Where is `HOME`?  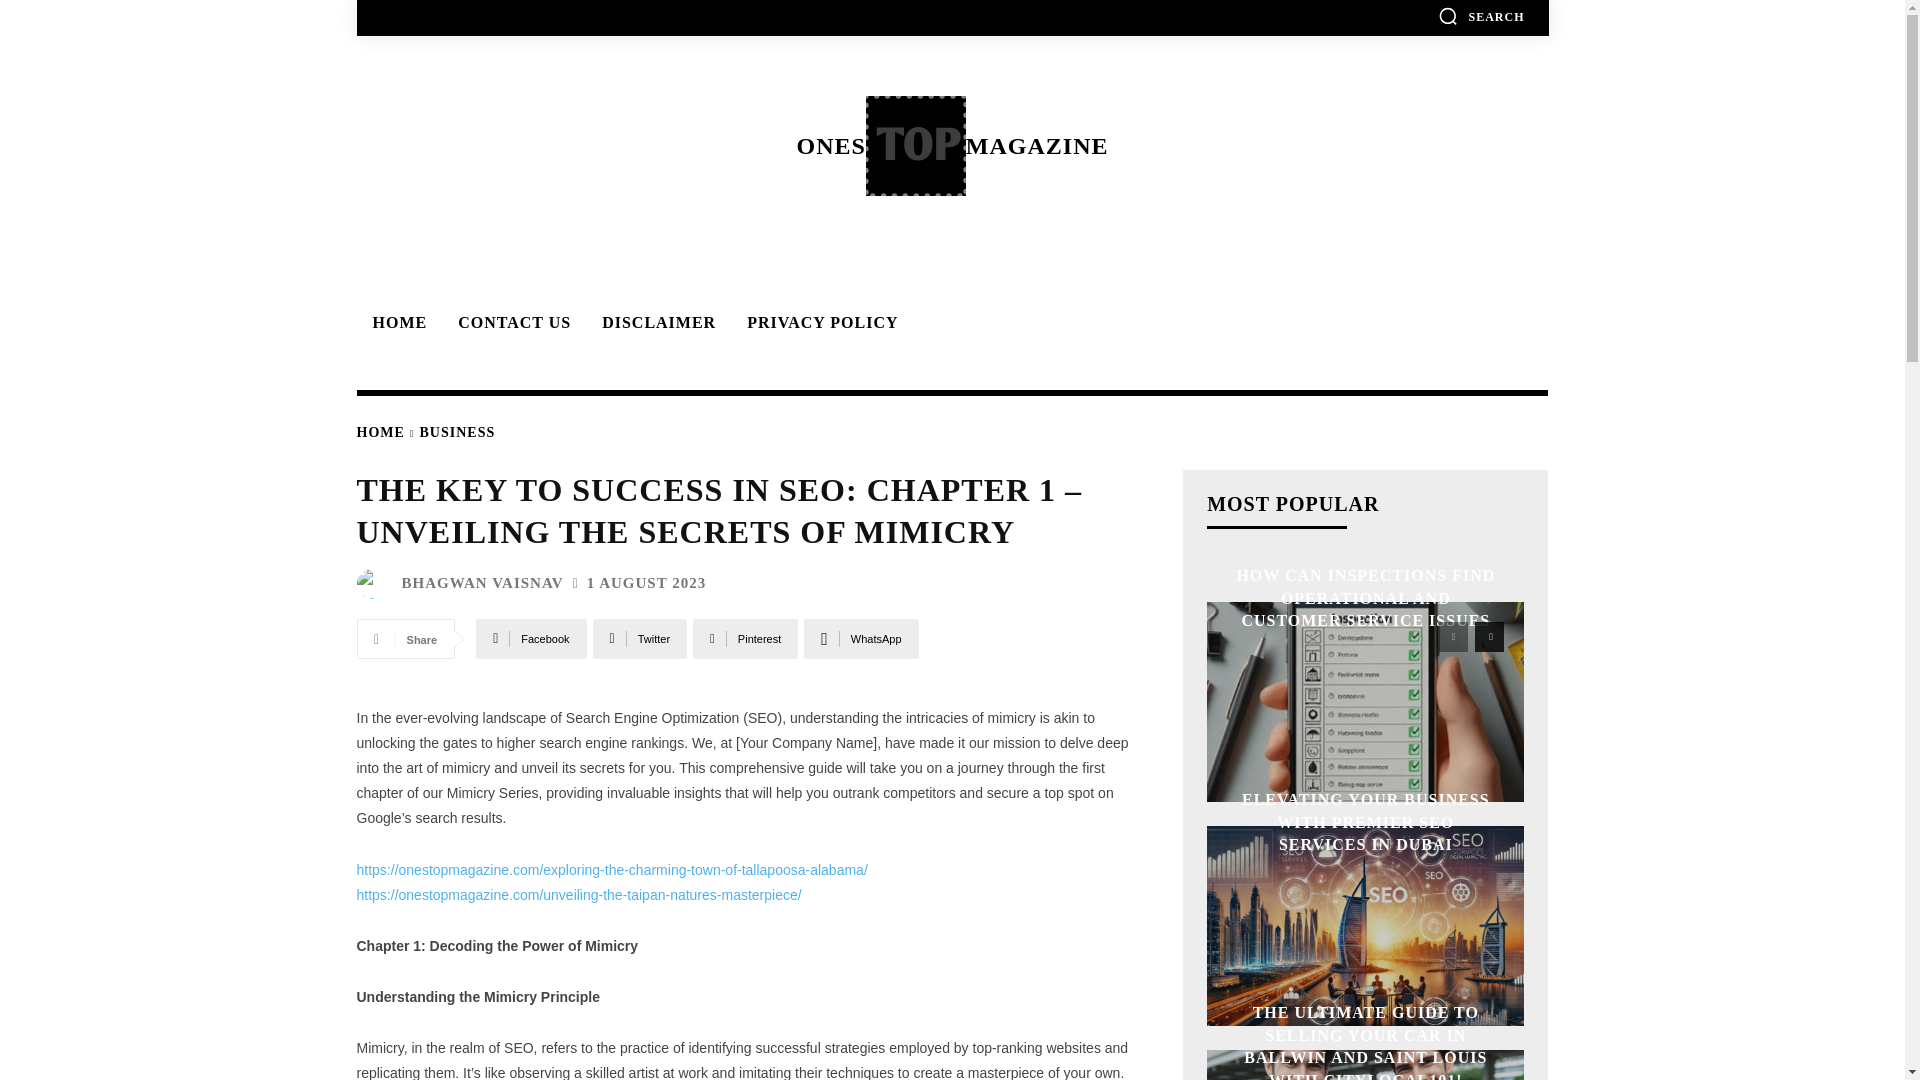
HOME is located at coordinates (396, 322).